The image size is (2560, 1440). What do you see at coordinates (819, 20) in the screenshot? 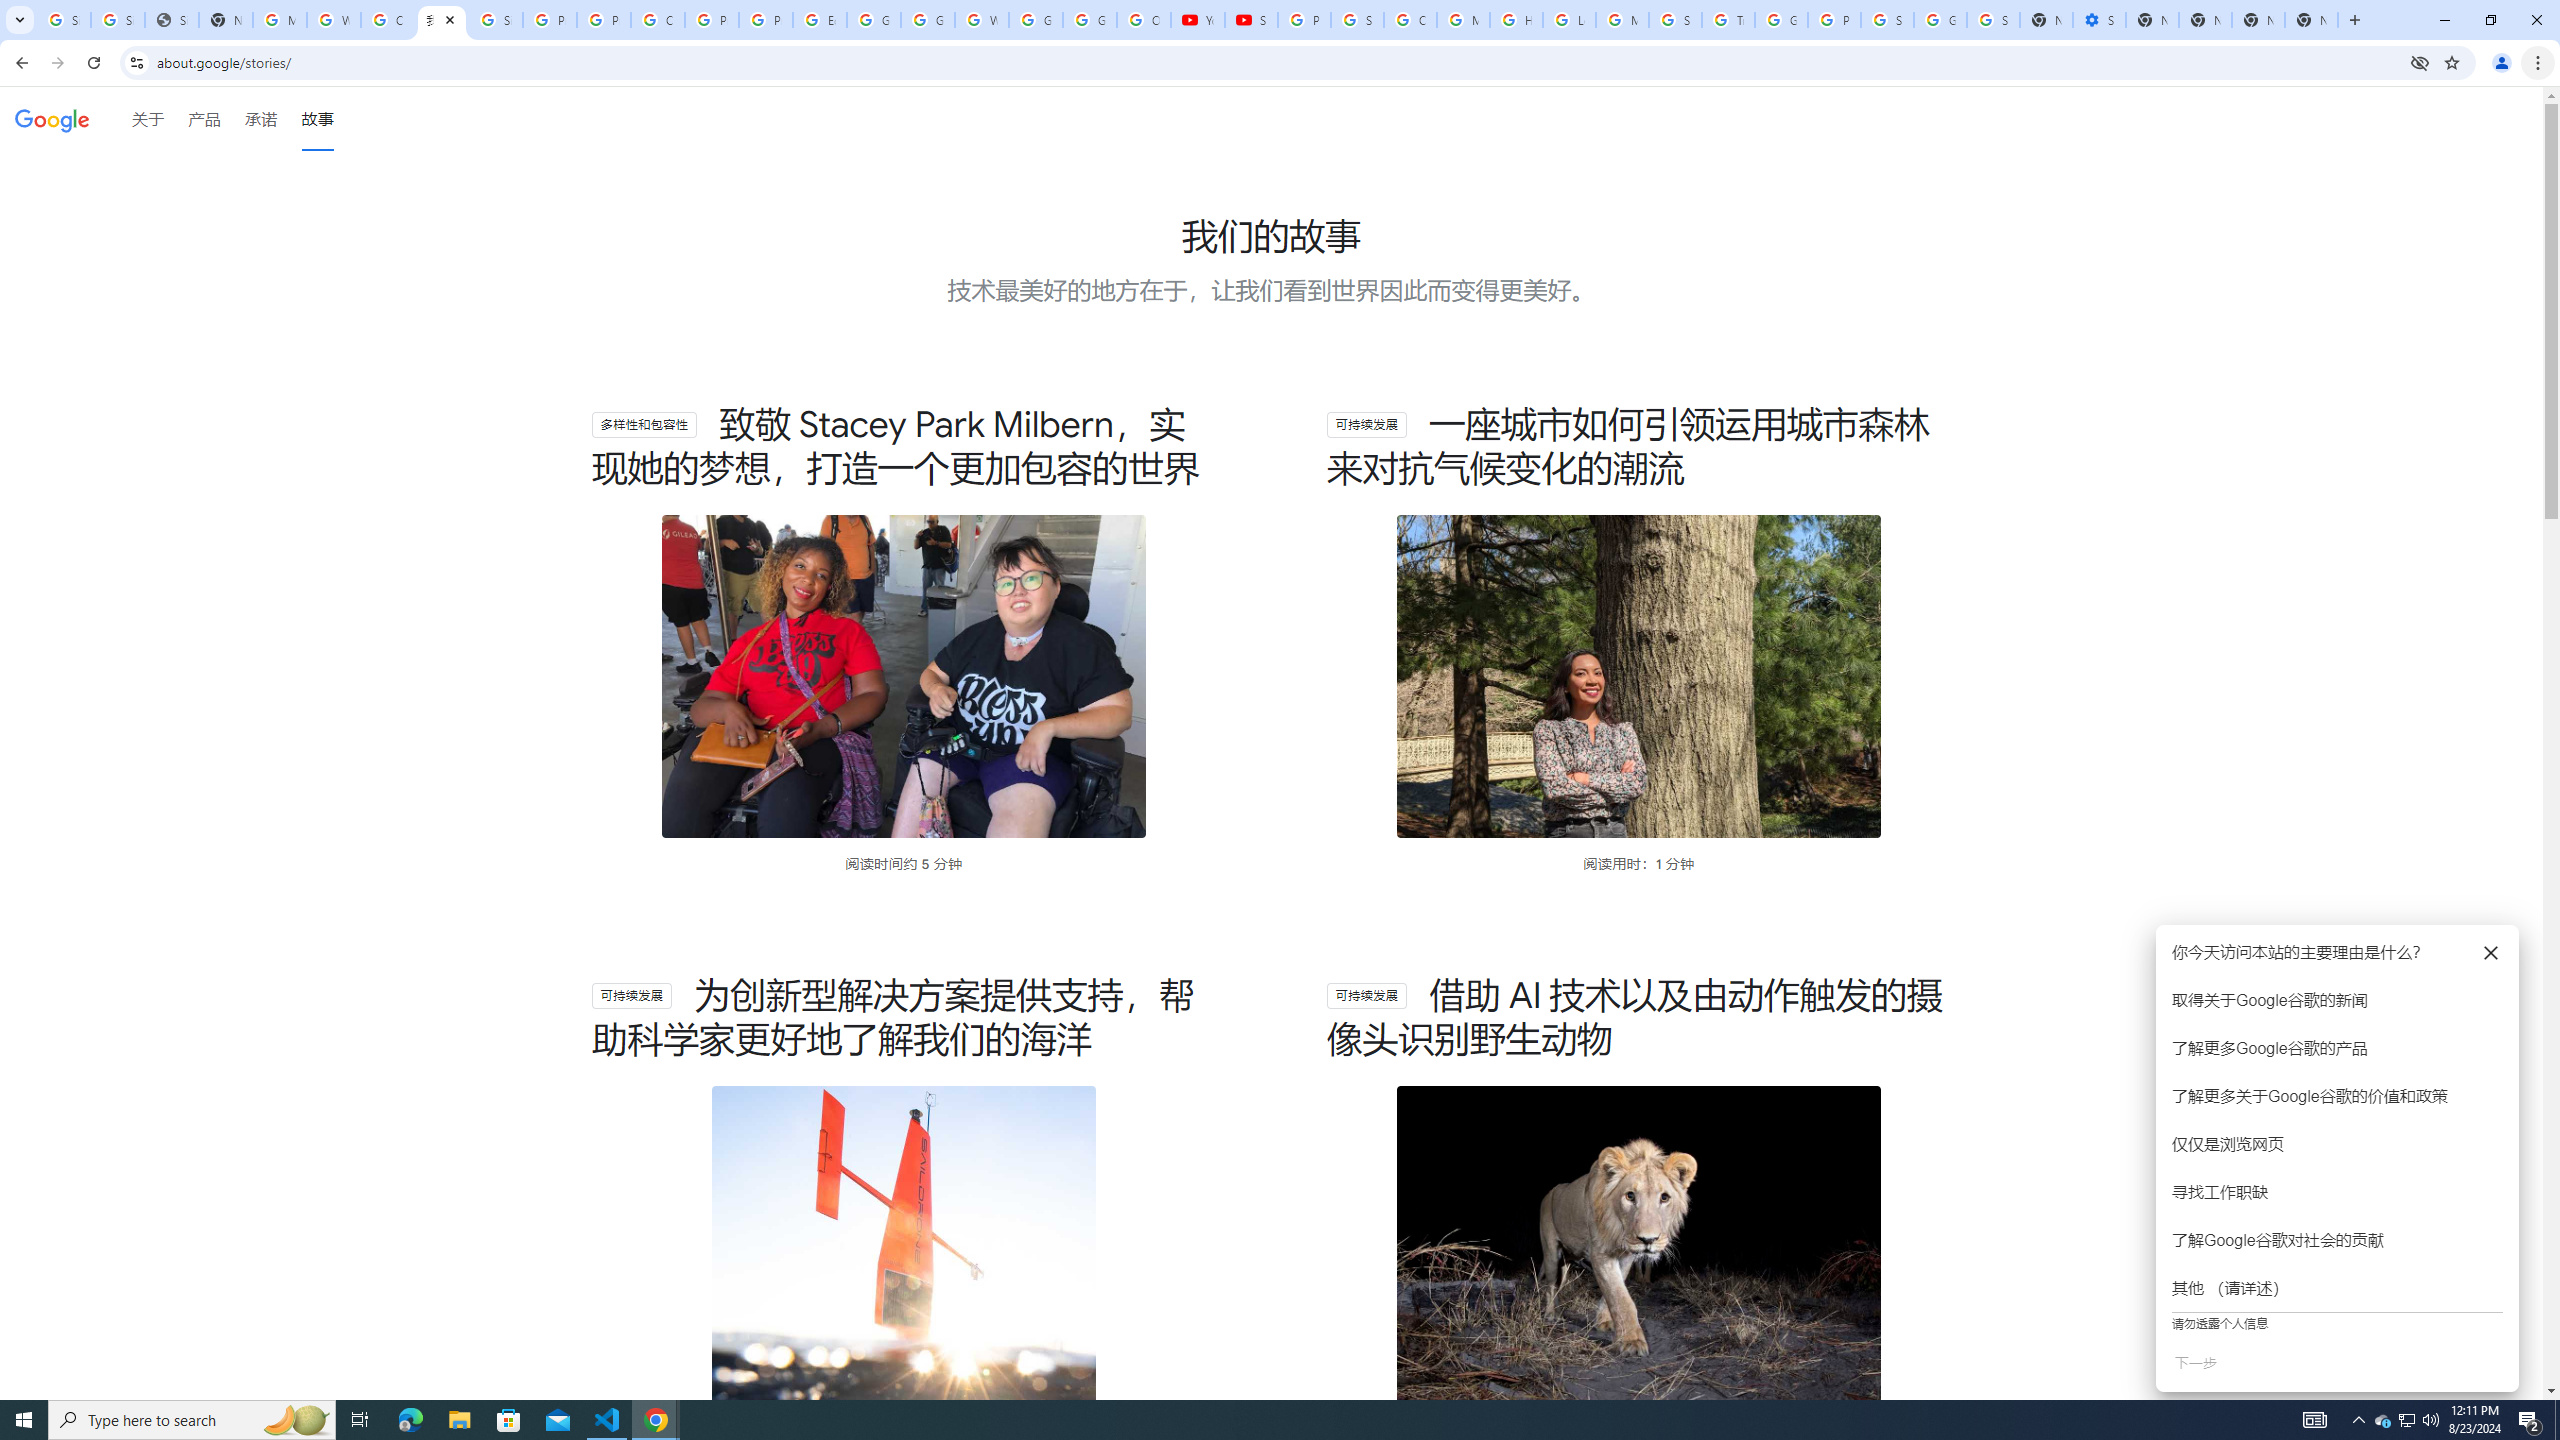
I see `Edit and view right-to-left text - Google Docs Editors Help` at bounding box center [819, 20].